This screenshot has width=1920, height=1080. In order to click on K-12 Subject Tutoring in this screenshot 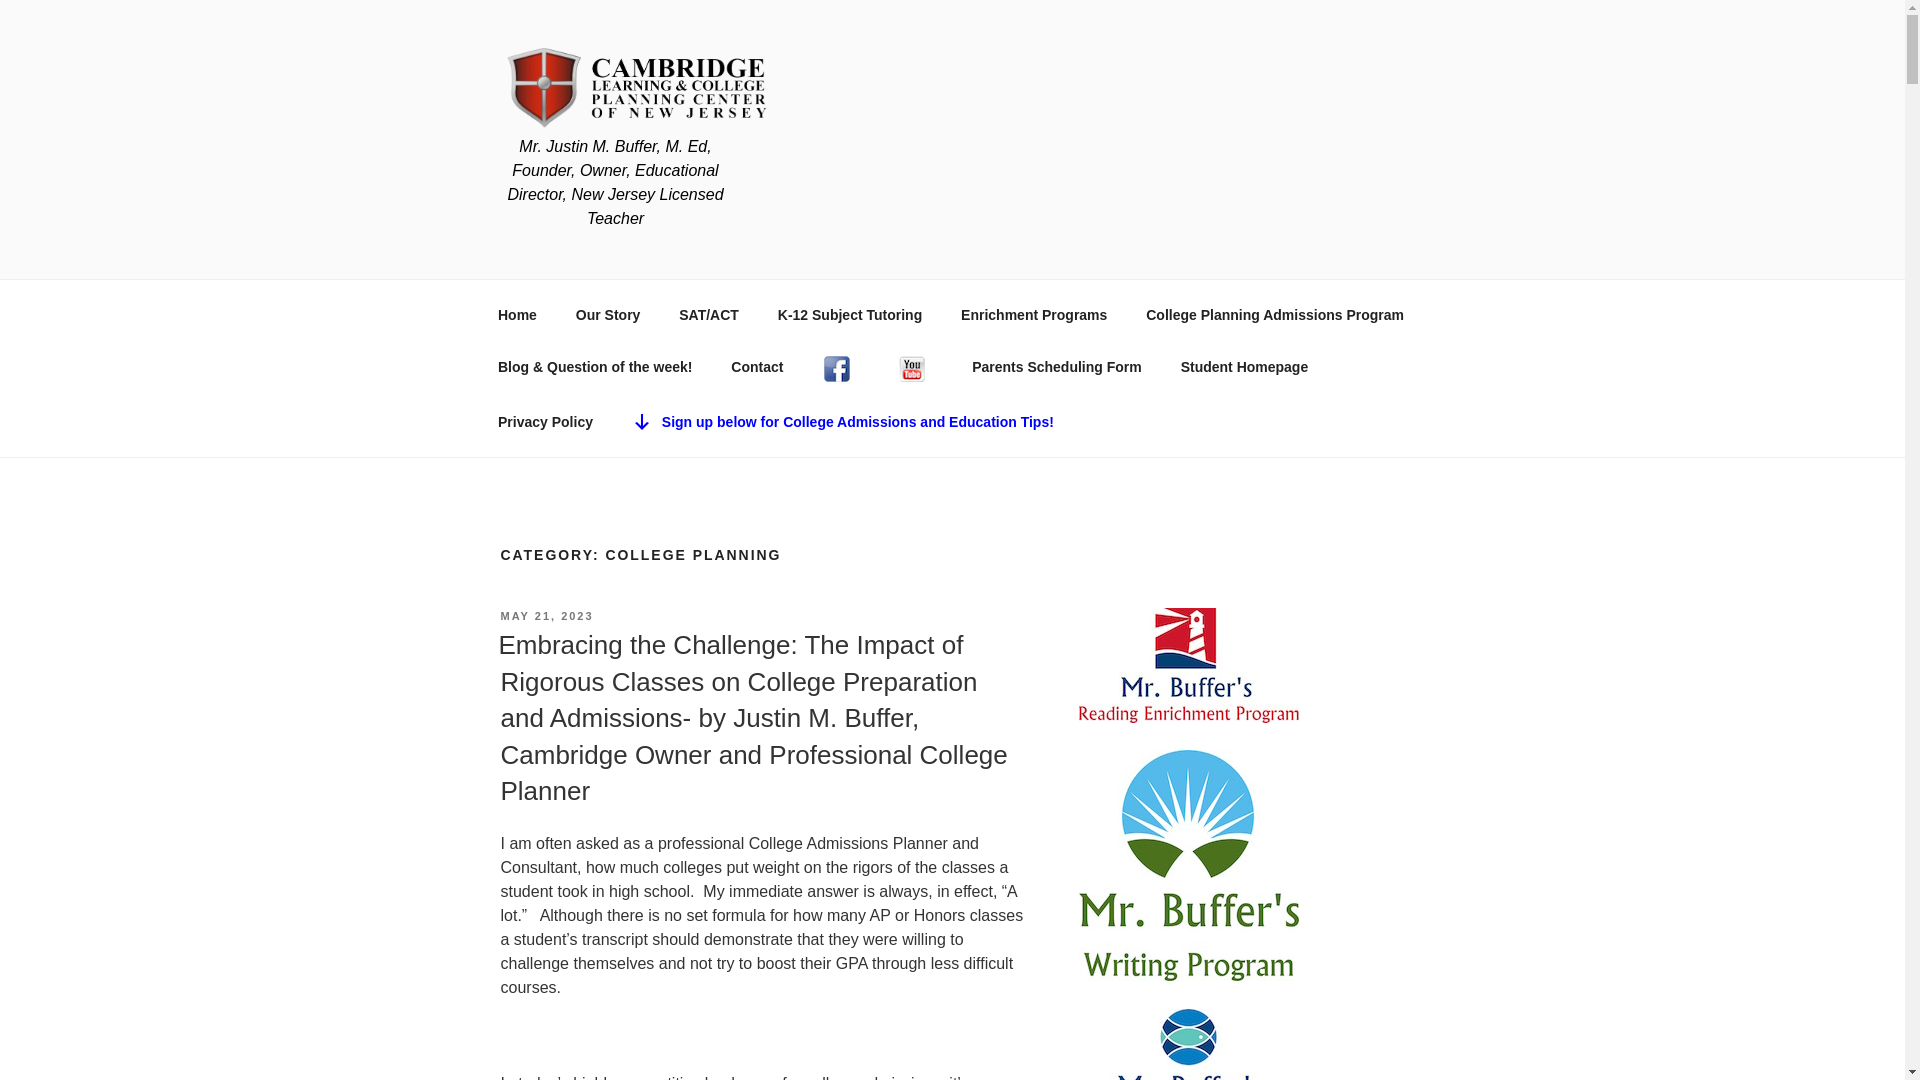, I will do `click(849, 314)`.